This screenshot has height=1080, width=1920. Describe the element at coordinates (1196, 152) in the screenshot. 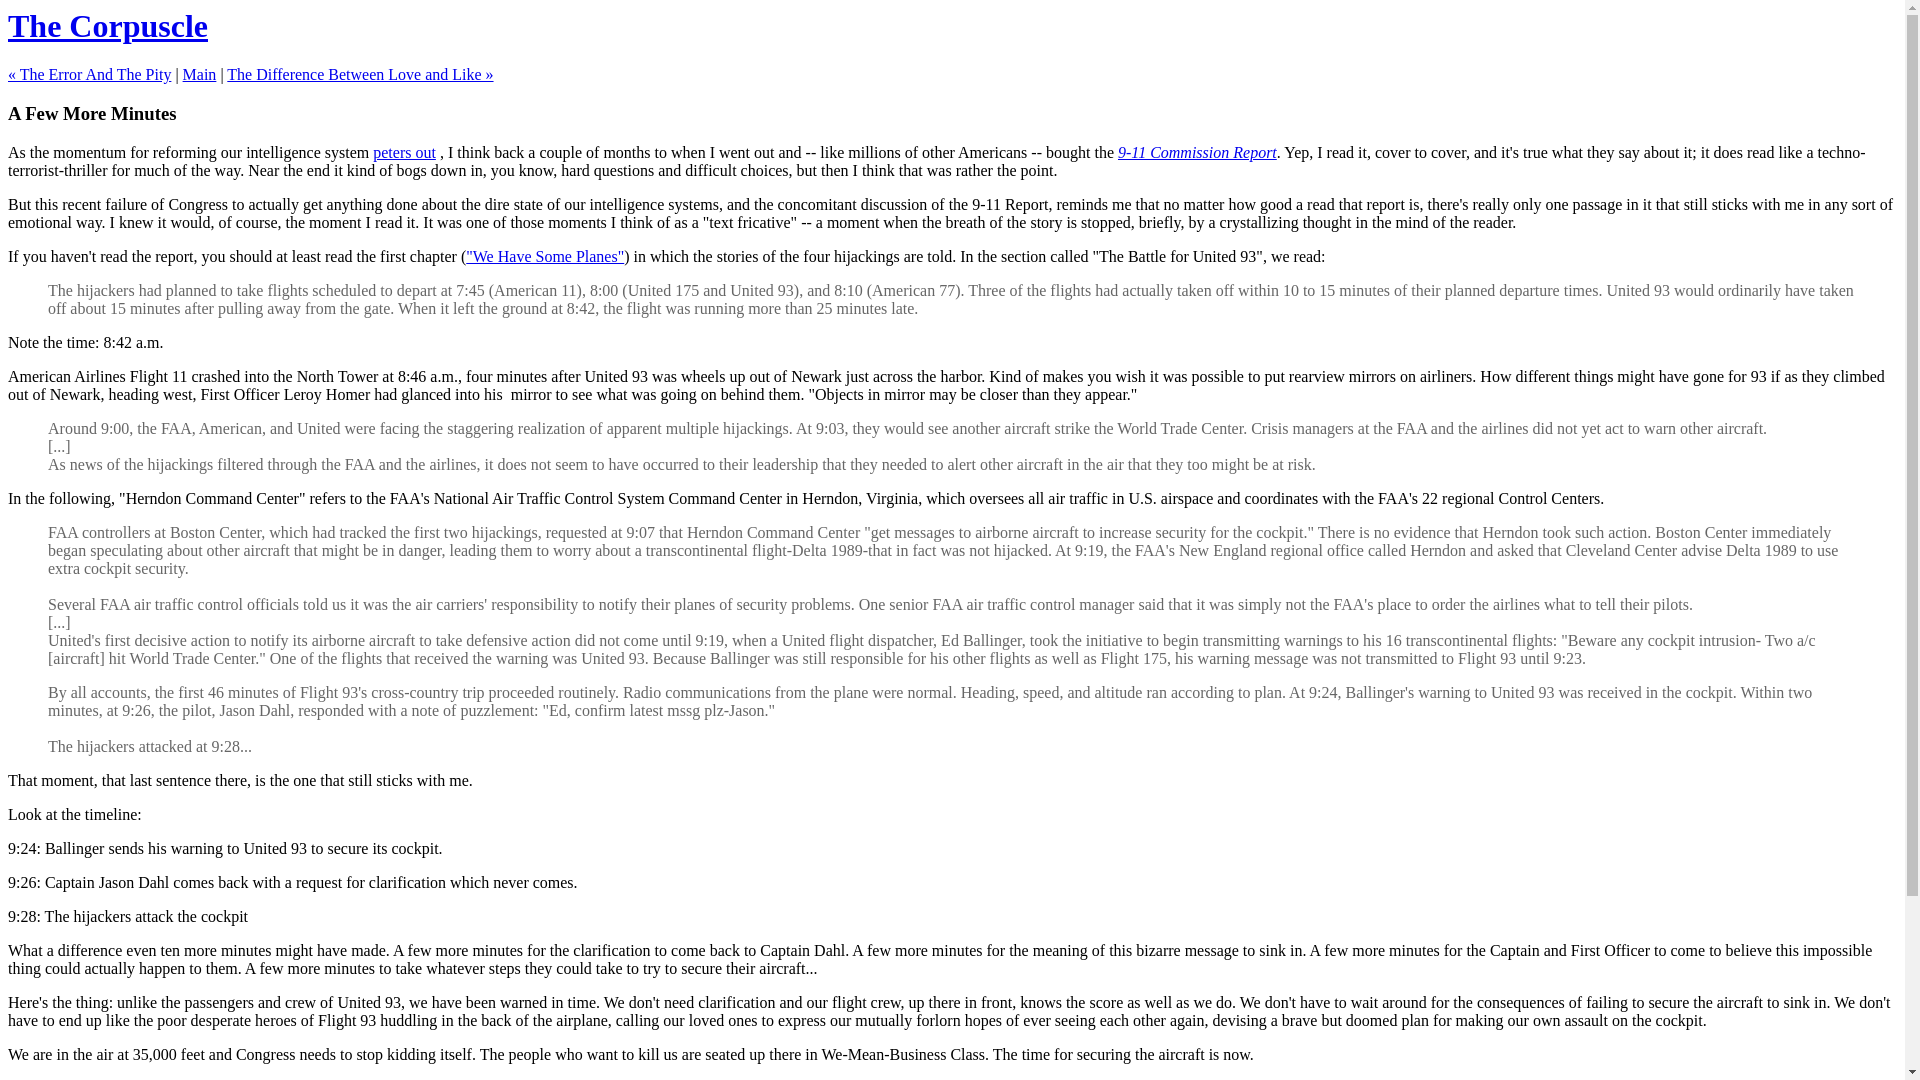

I see `9-11 Commission Report` at that location.